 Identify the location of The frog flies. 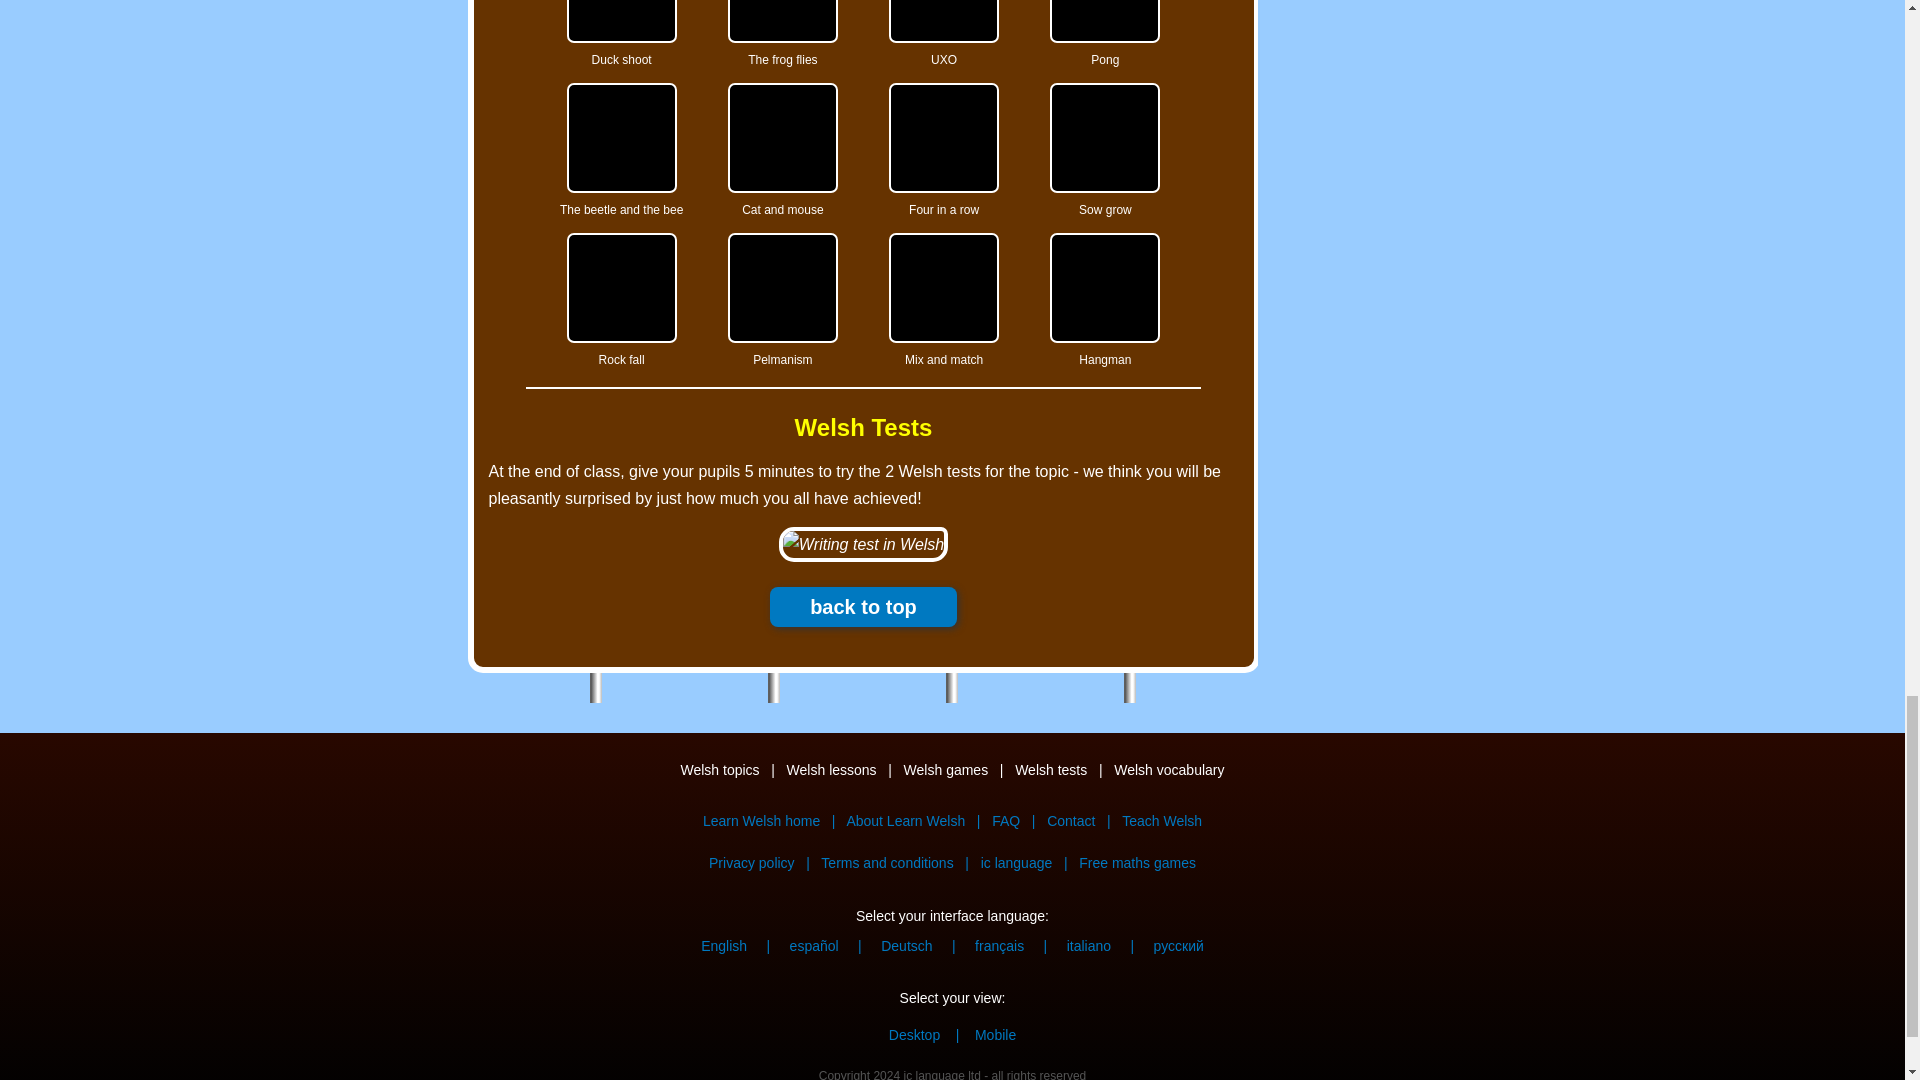
(782, 22).